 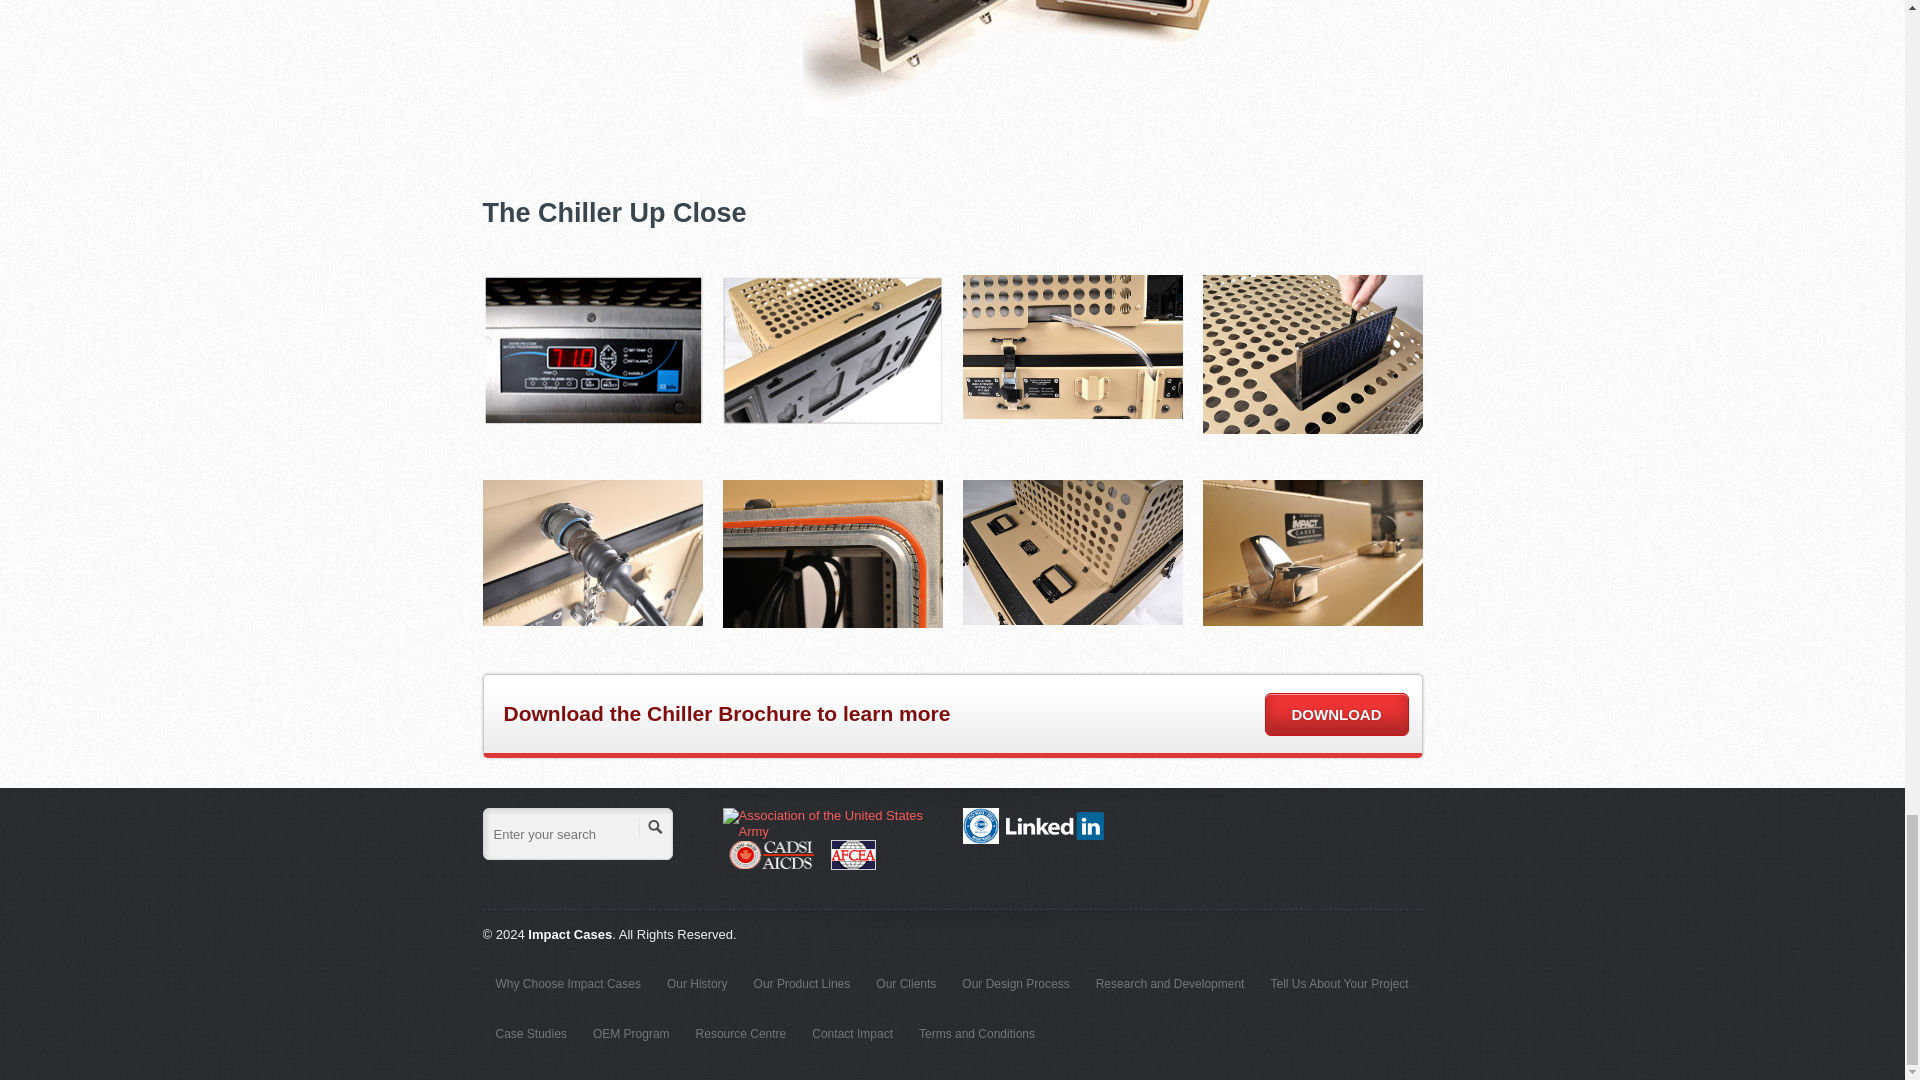 I want to click on DOWNLOAD, so click(x=1335, y=714).